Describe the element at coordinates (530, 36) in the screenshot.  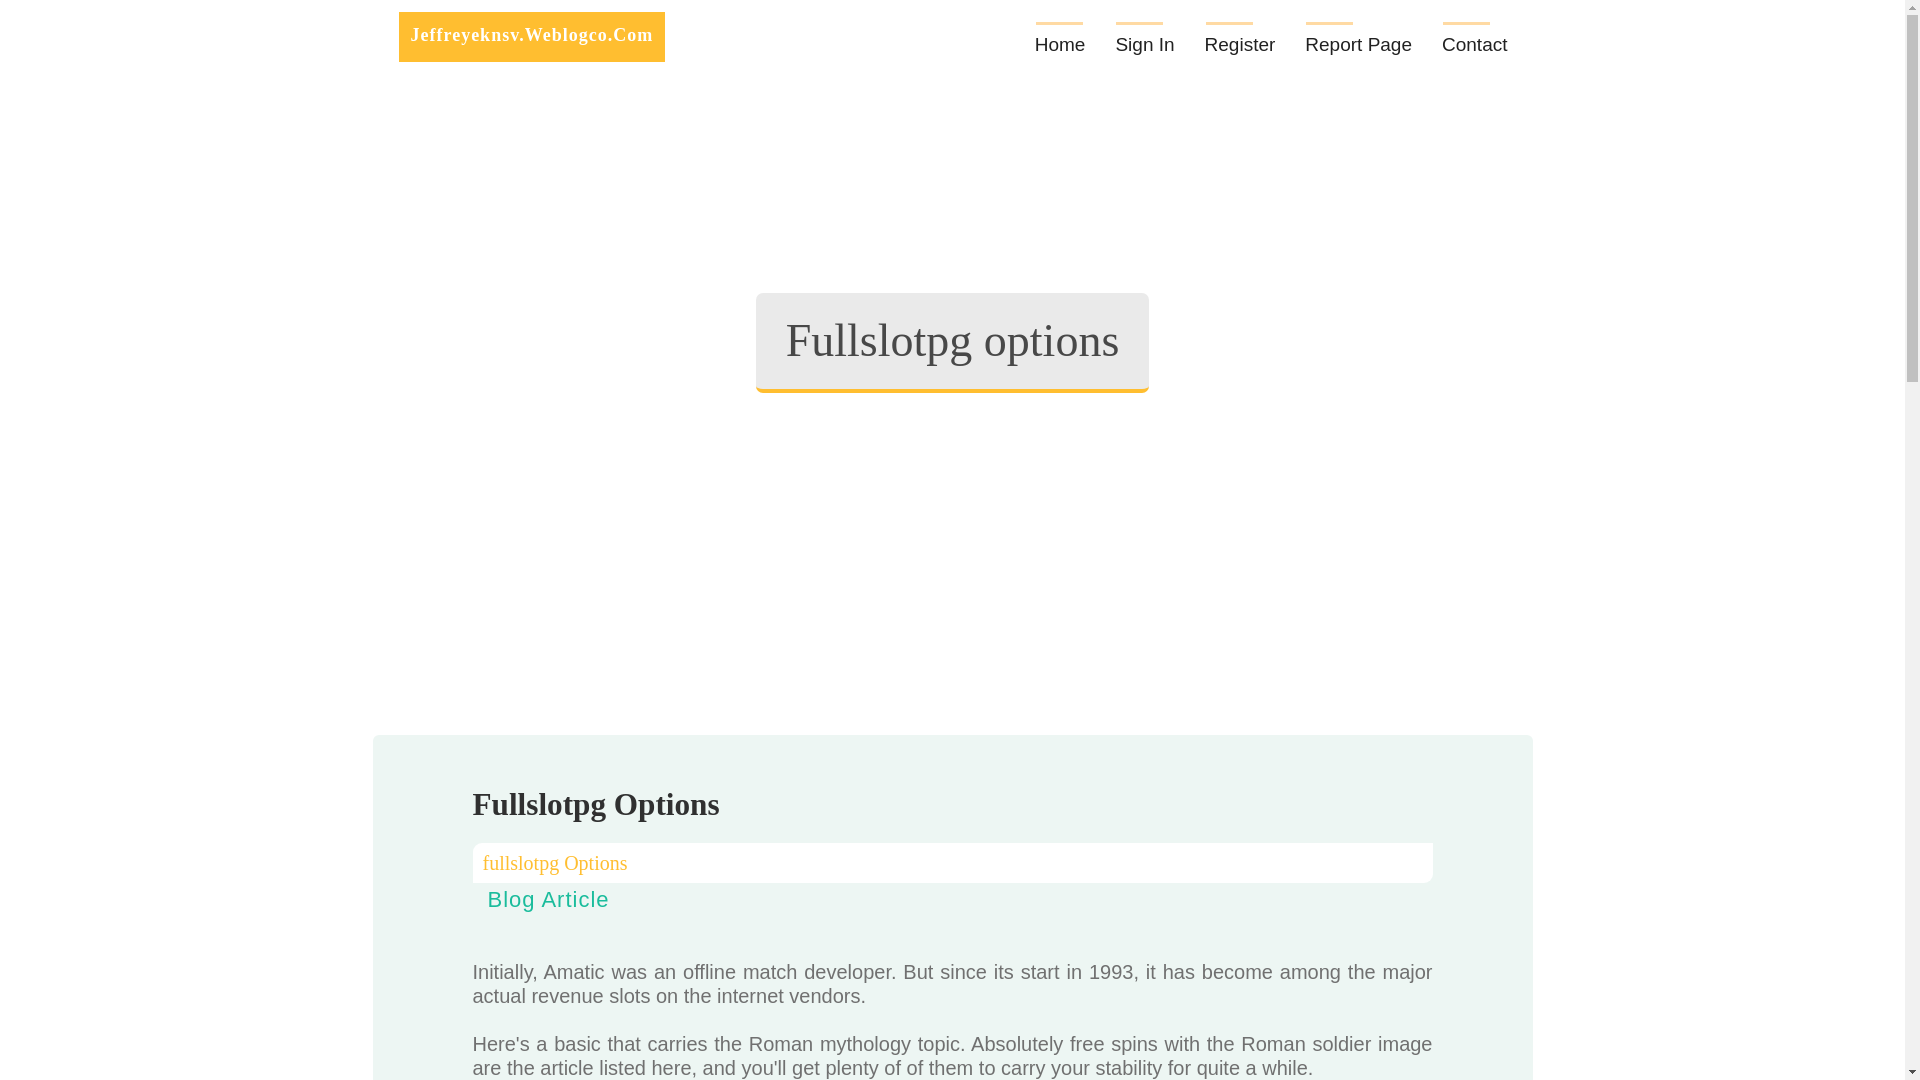
I see `Jeffreyeknsv.Weblogco.Com` at that location.